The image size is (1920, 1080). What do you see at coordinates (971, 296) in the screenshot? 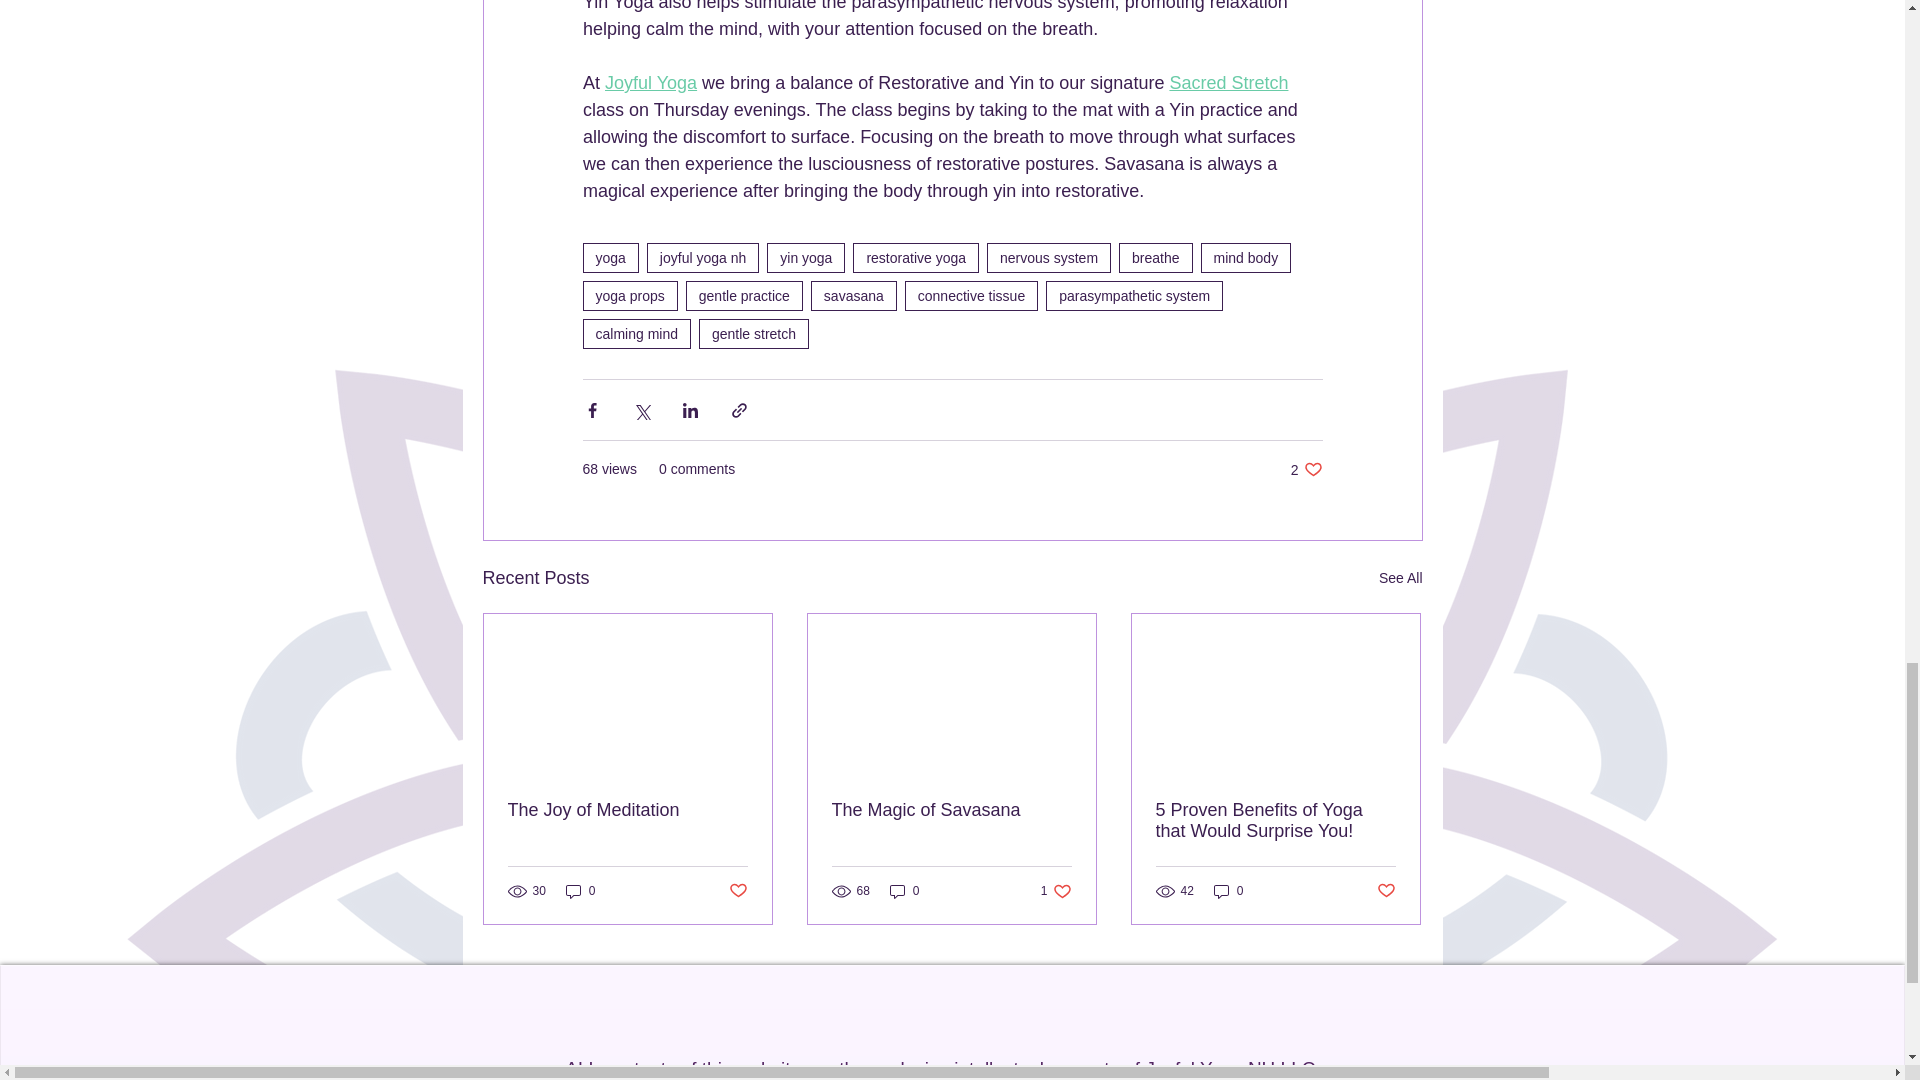
I see `connective tissue` at bounding box center [971, 296].